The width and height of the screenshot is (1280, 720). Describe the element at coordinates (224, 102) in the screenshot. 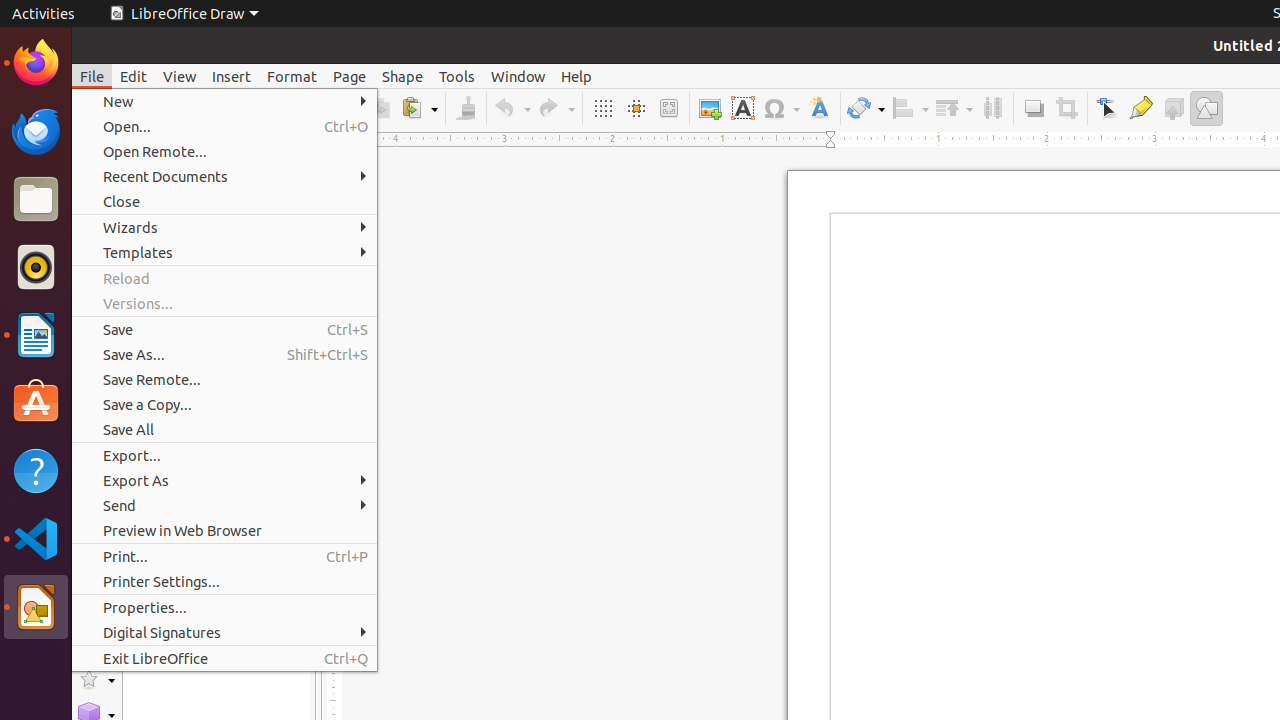

I see `New` at that location.